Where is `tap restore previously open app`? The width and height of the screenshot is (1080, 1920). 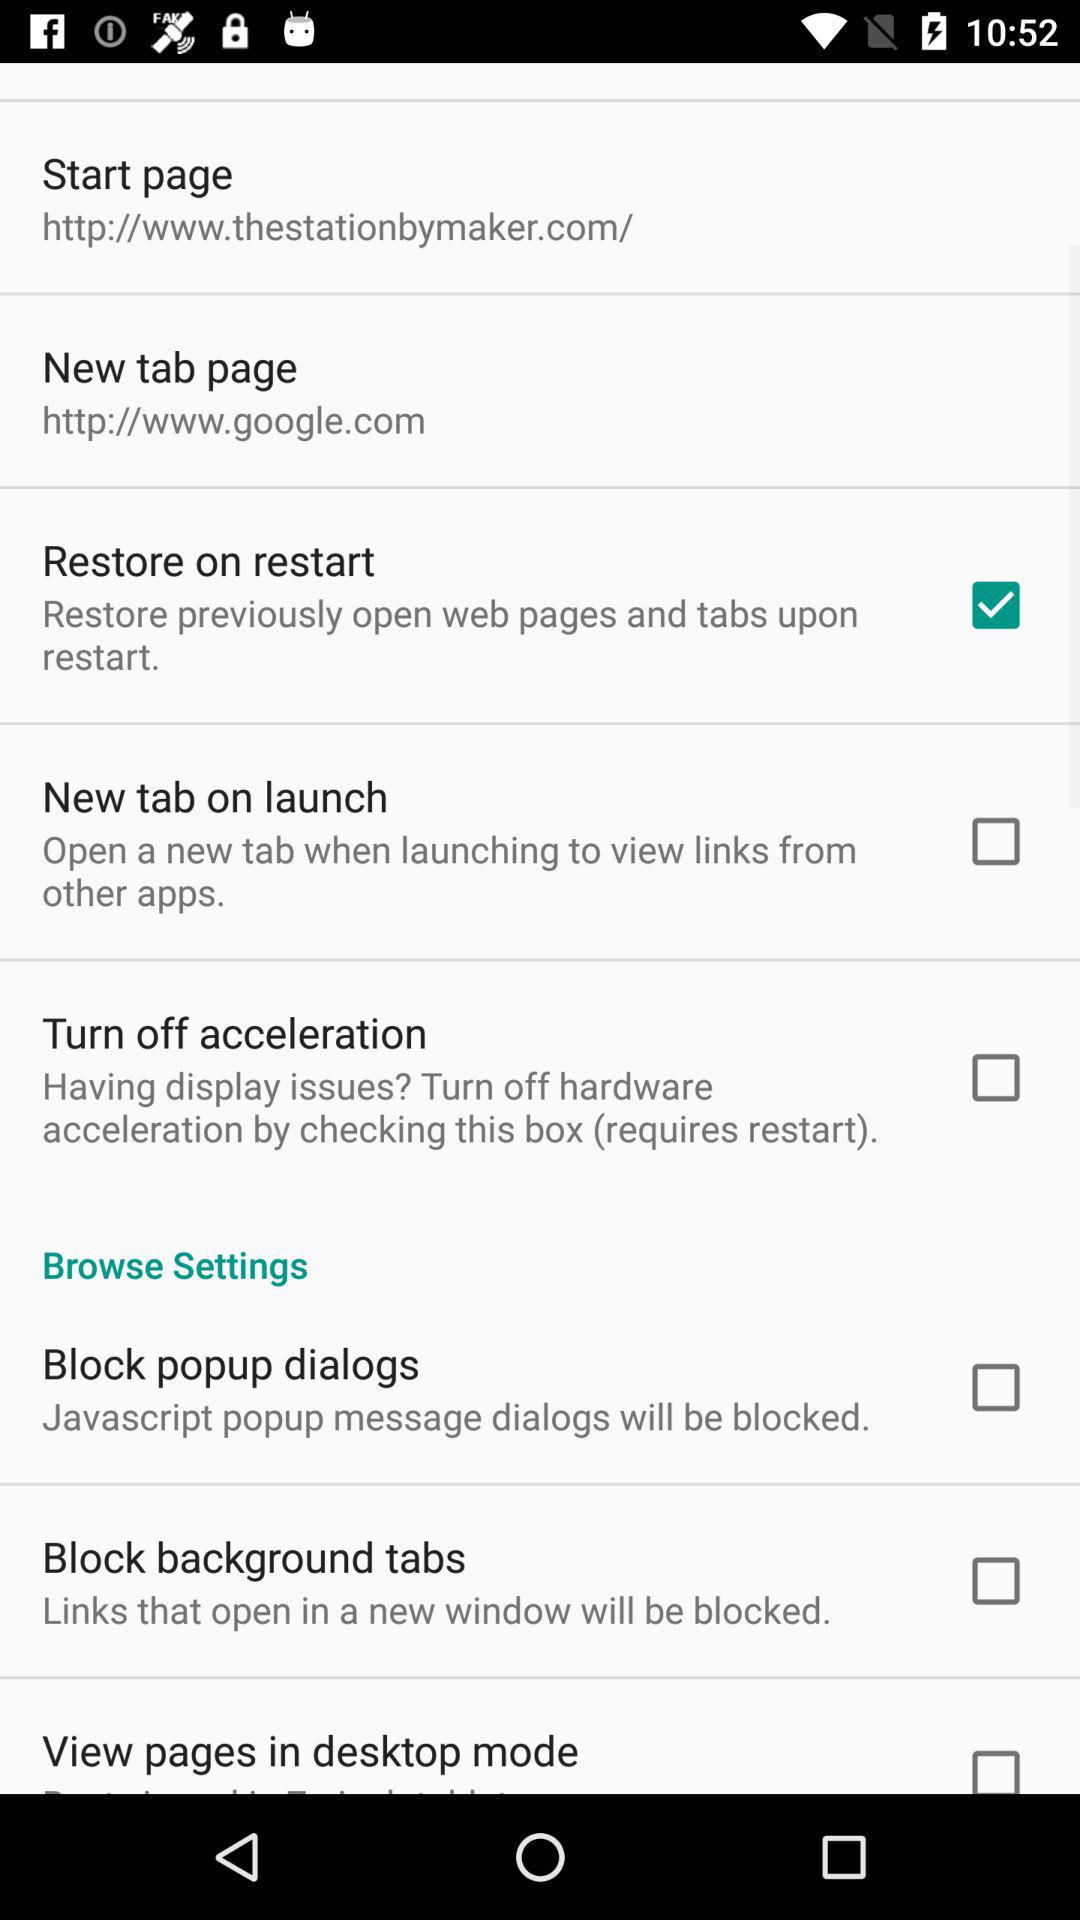 tap restore previously open app is located at coordinates (477, 634).